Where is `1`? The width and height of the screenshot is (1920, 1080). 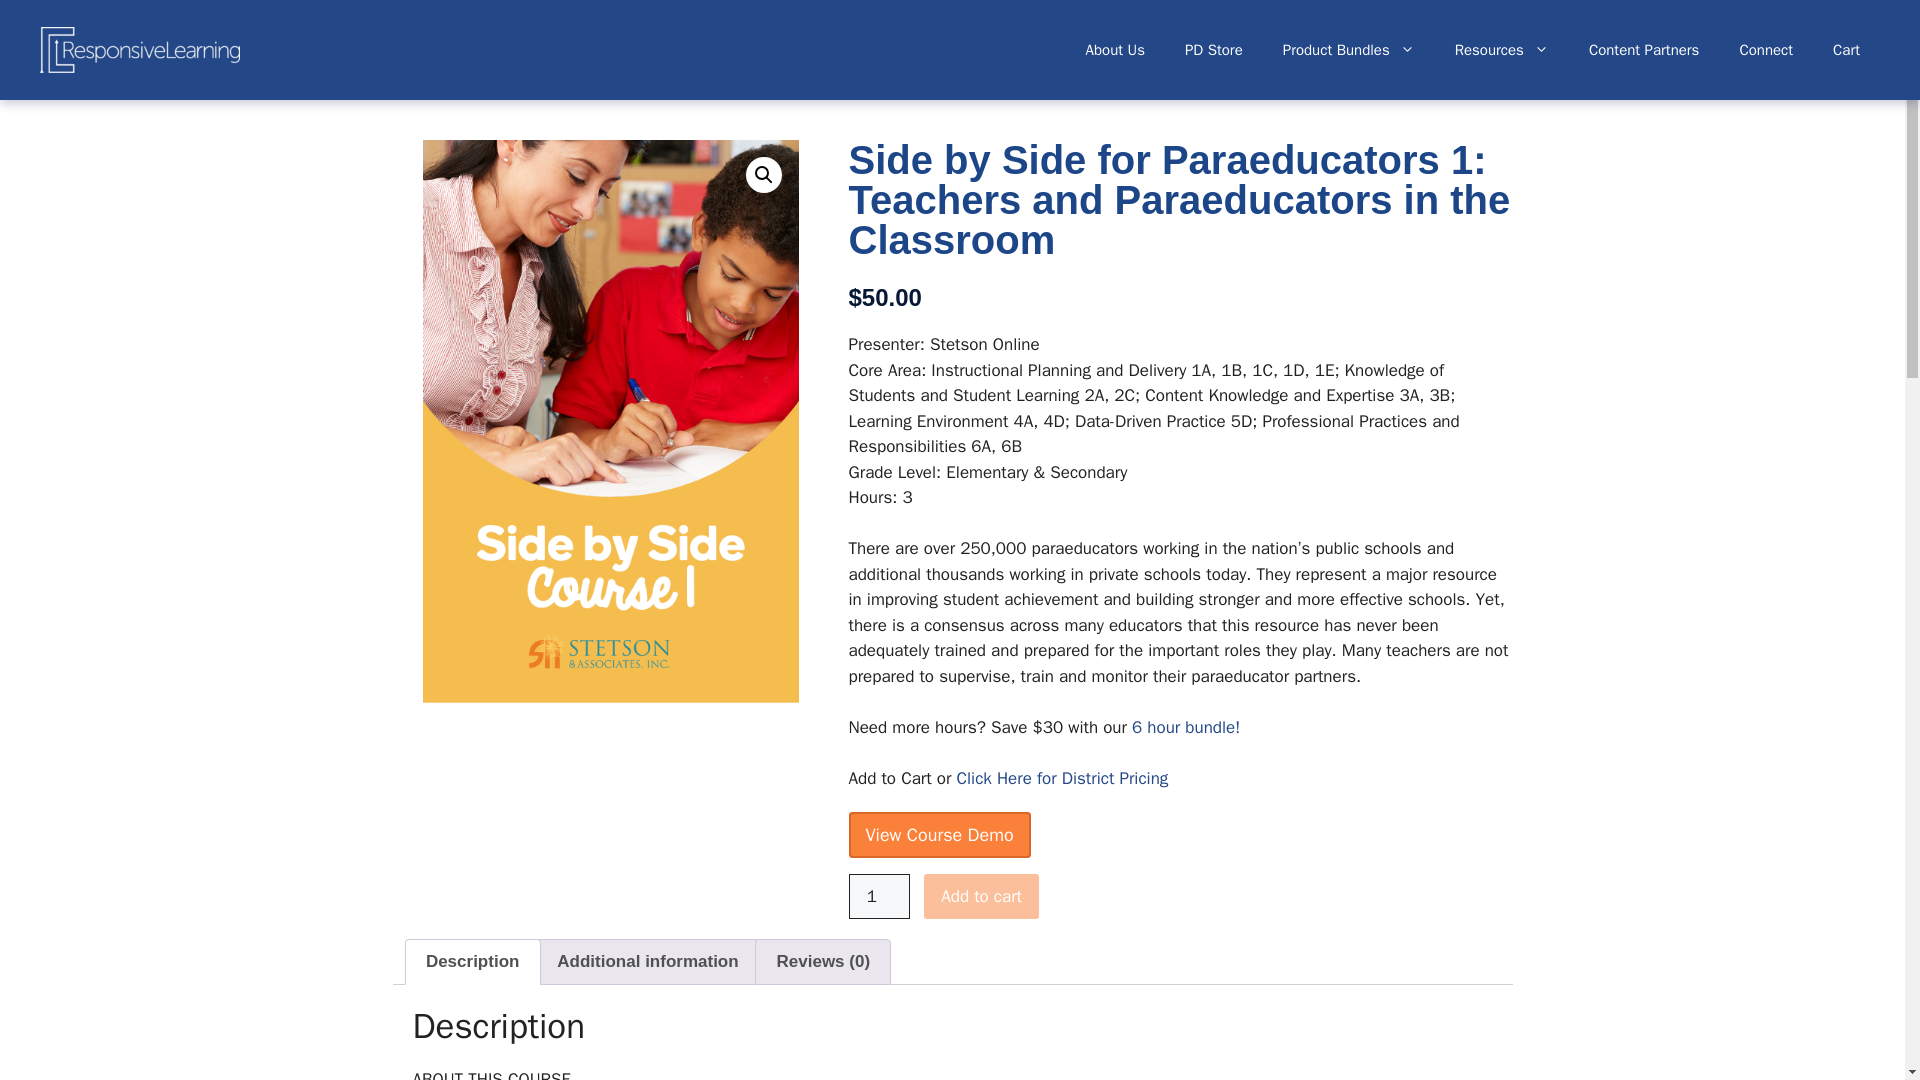 1 is located at coordinates (879, 896).